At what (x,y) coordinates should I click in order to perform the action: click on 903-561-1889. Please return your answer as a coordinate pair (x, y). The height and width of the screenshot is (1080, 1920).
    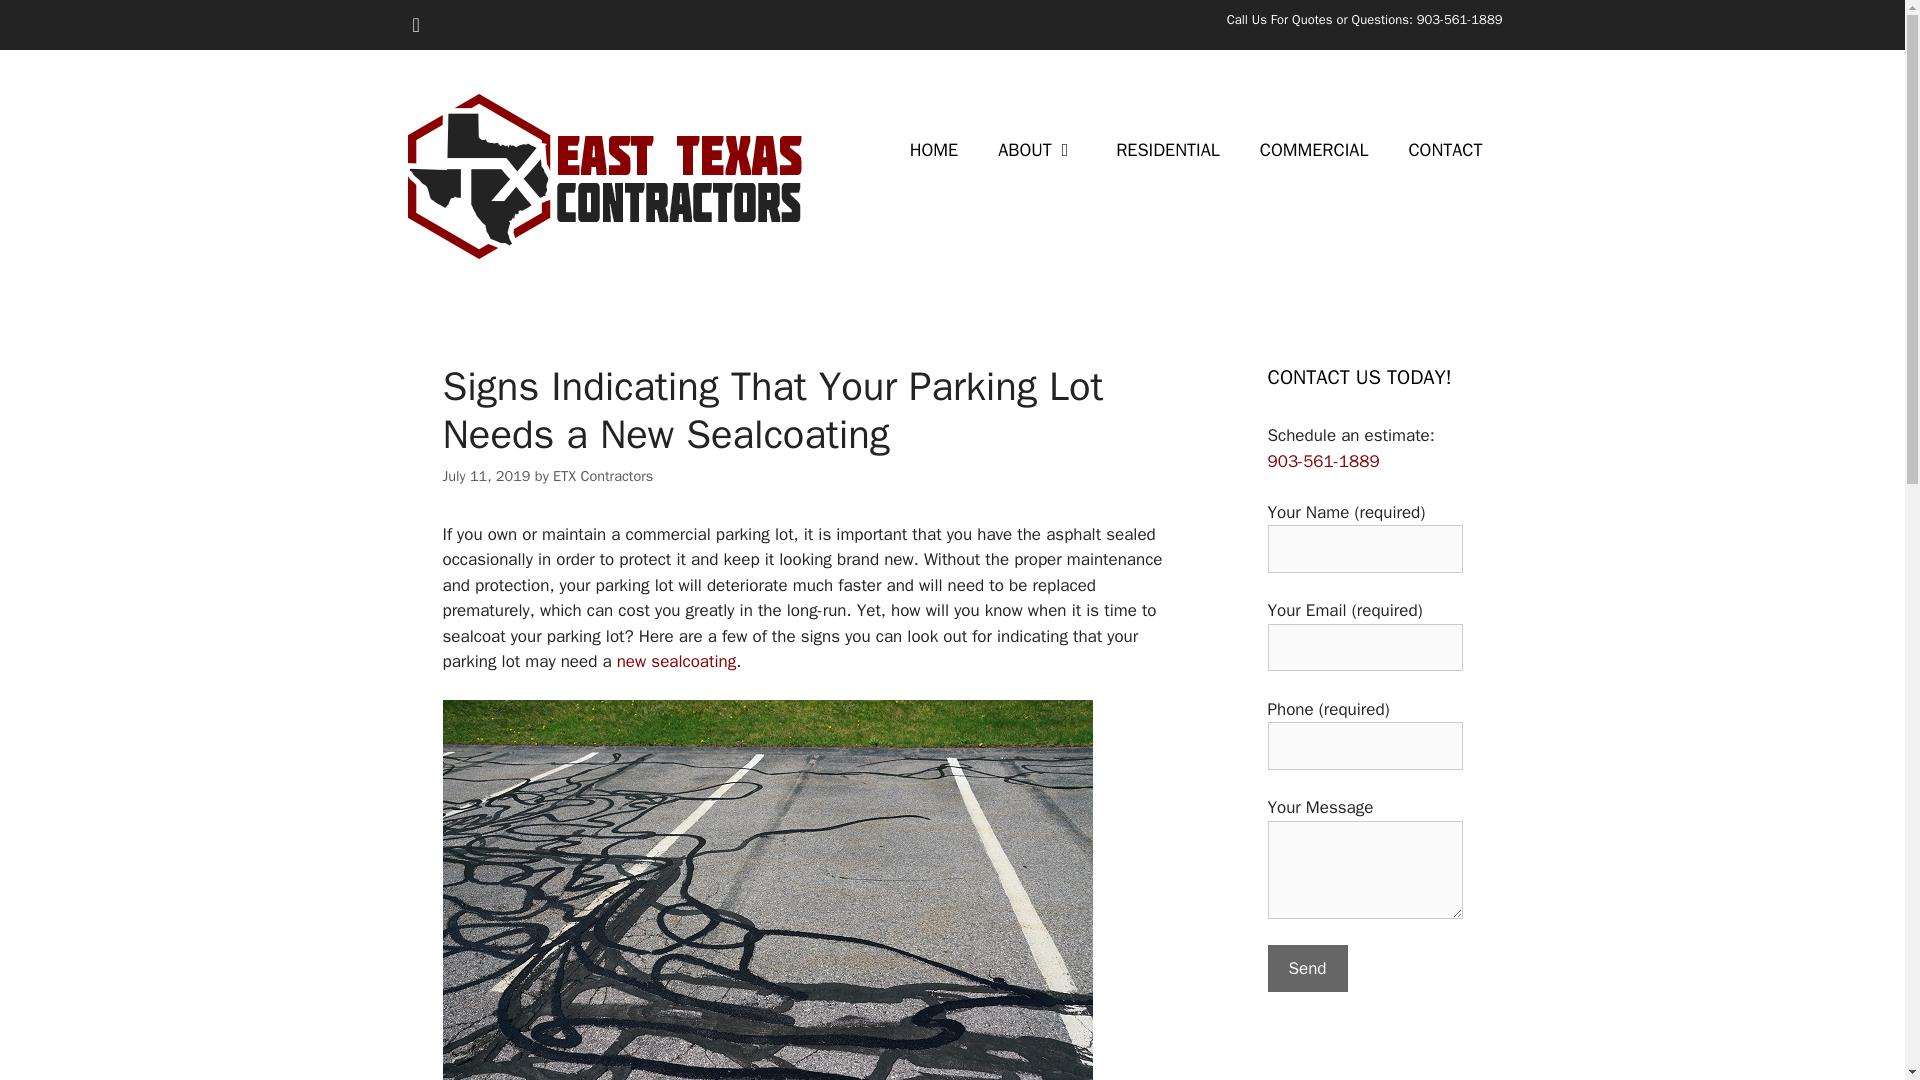
    Looking at the image, I should click on (1460, 19).